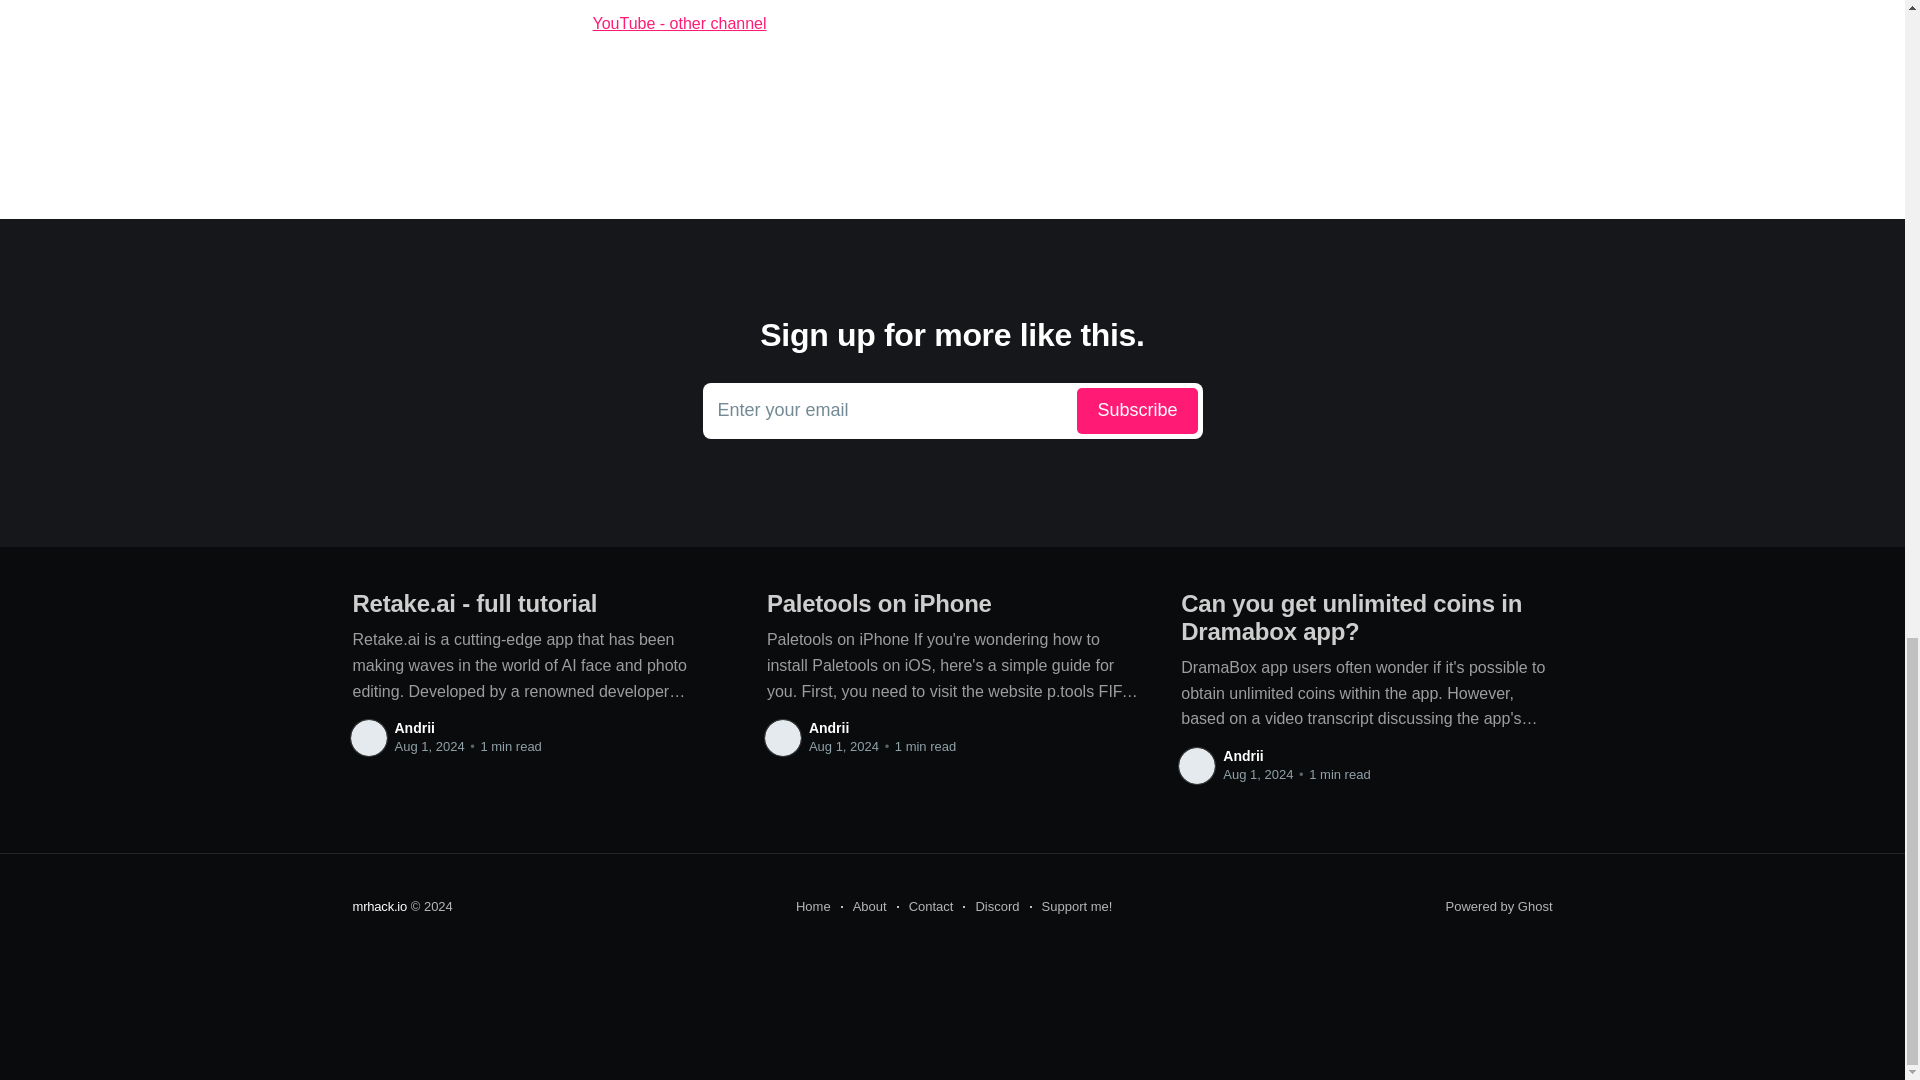  What do you see at coordinates (951, 23) in the screenshot?
I see `Support me!` at bounding box center [951, 23].